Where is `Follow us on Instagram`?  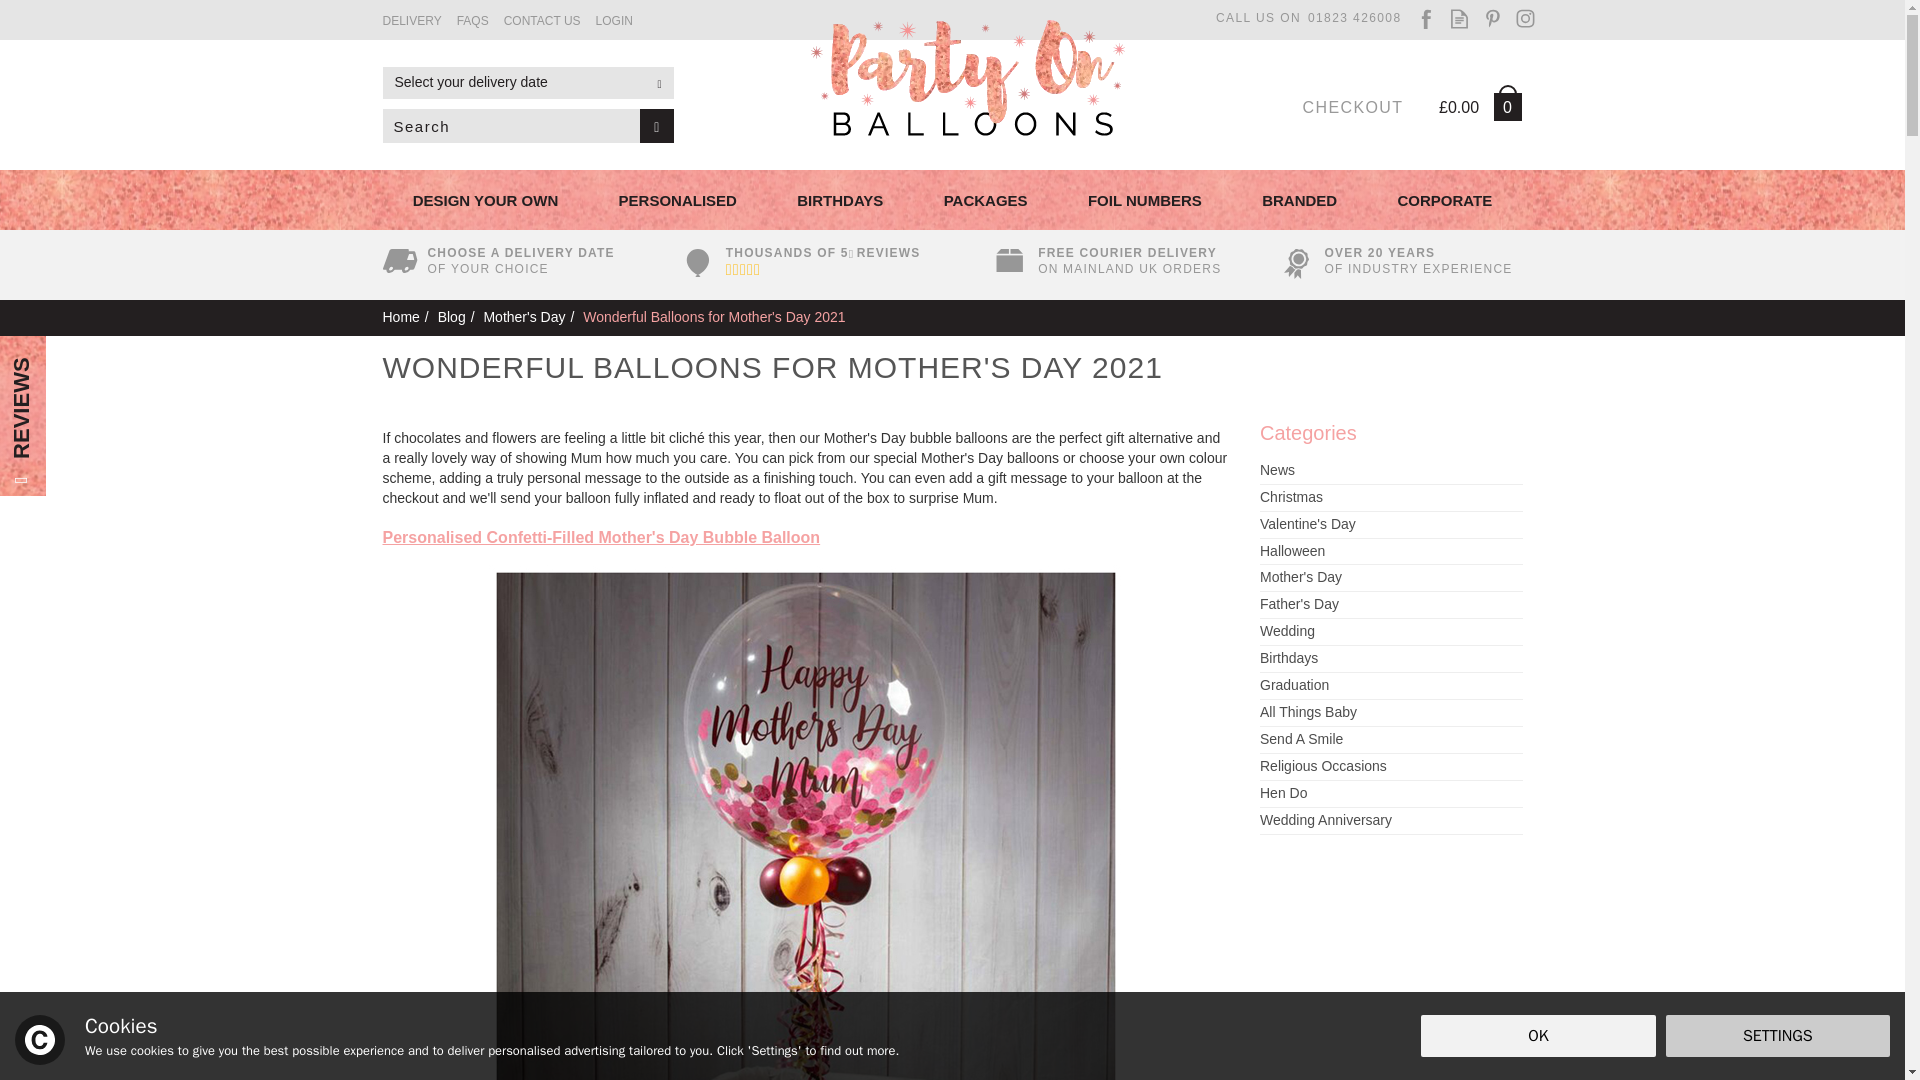
Follow us on Instagram is located at coordinates (1524, 18).